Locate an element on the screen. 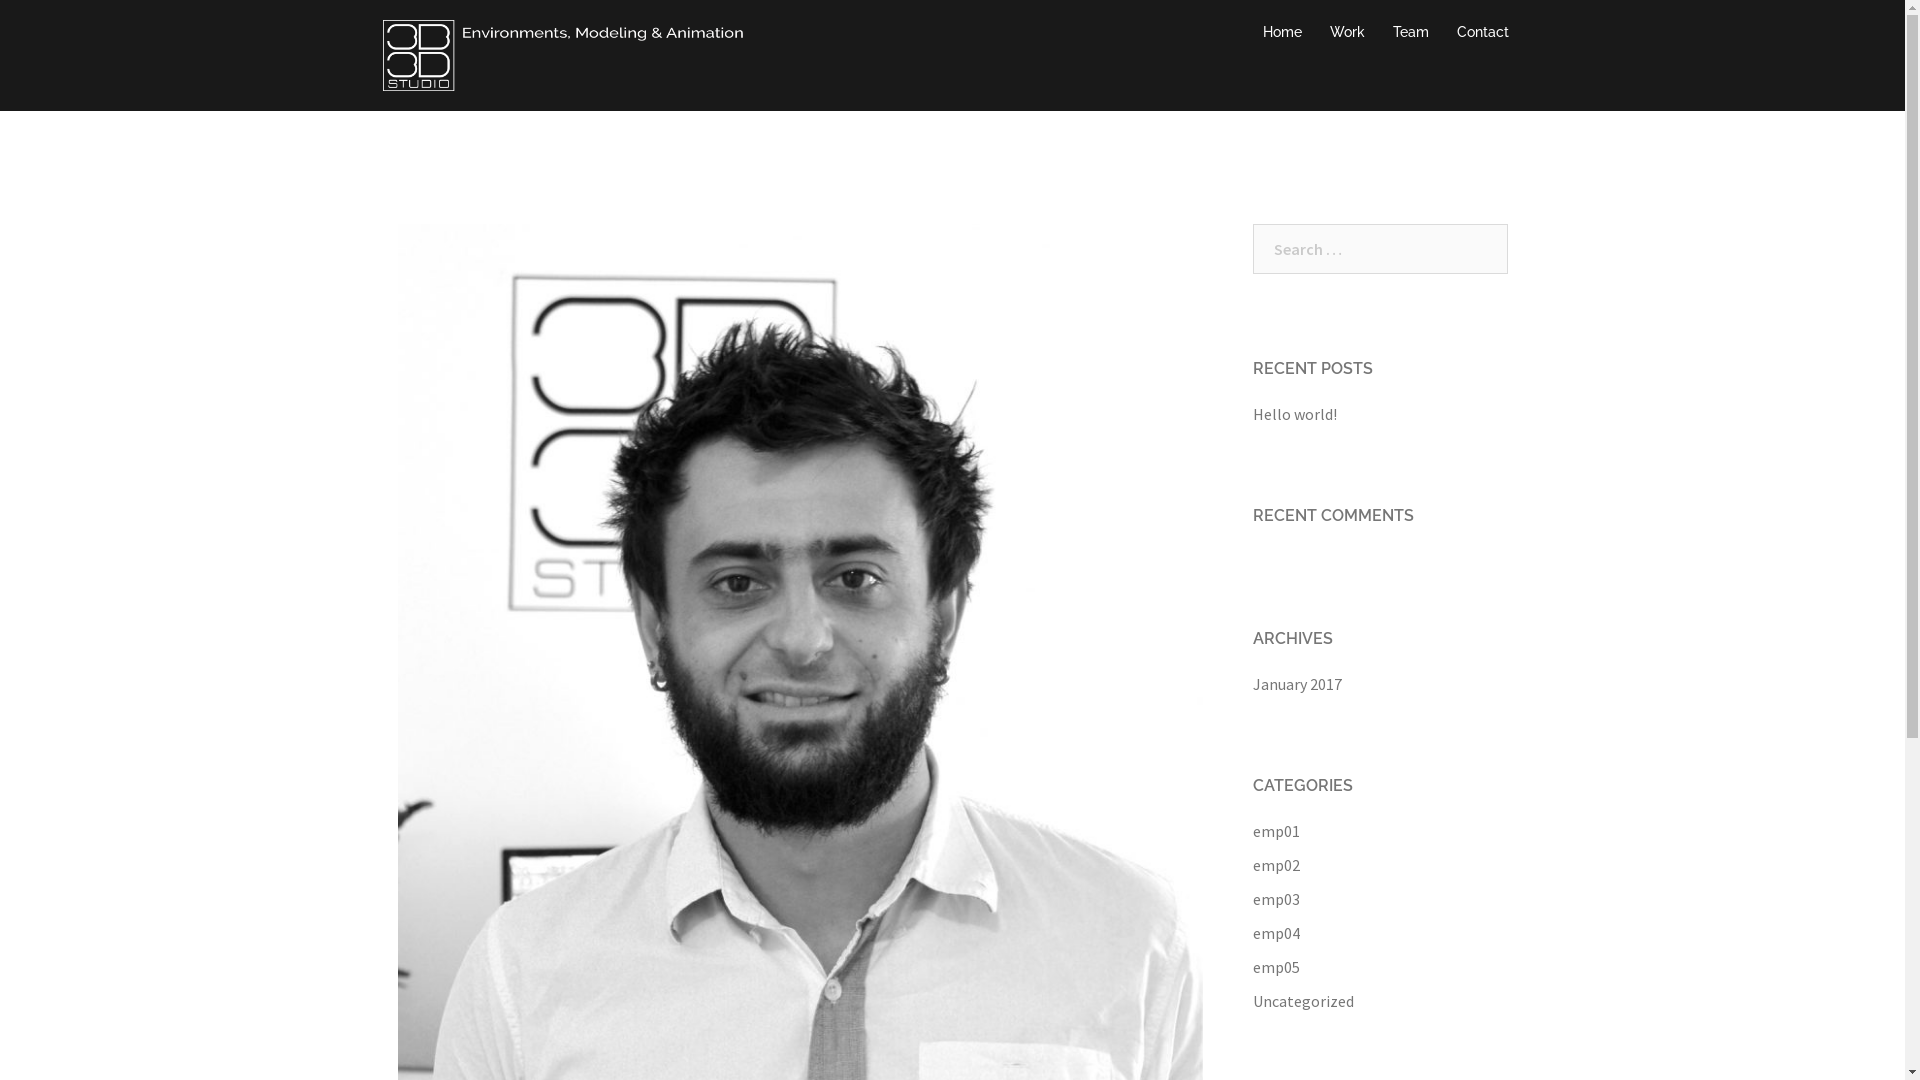 The width and height of the screenshot is (1920, 1080). January 2017 is located at coordinates (1296, 684).